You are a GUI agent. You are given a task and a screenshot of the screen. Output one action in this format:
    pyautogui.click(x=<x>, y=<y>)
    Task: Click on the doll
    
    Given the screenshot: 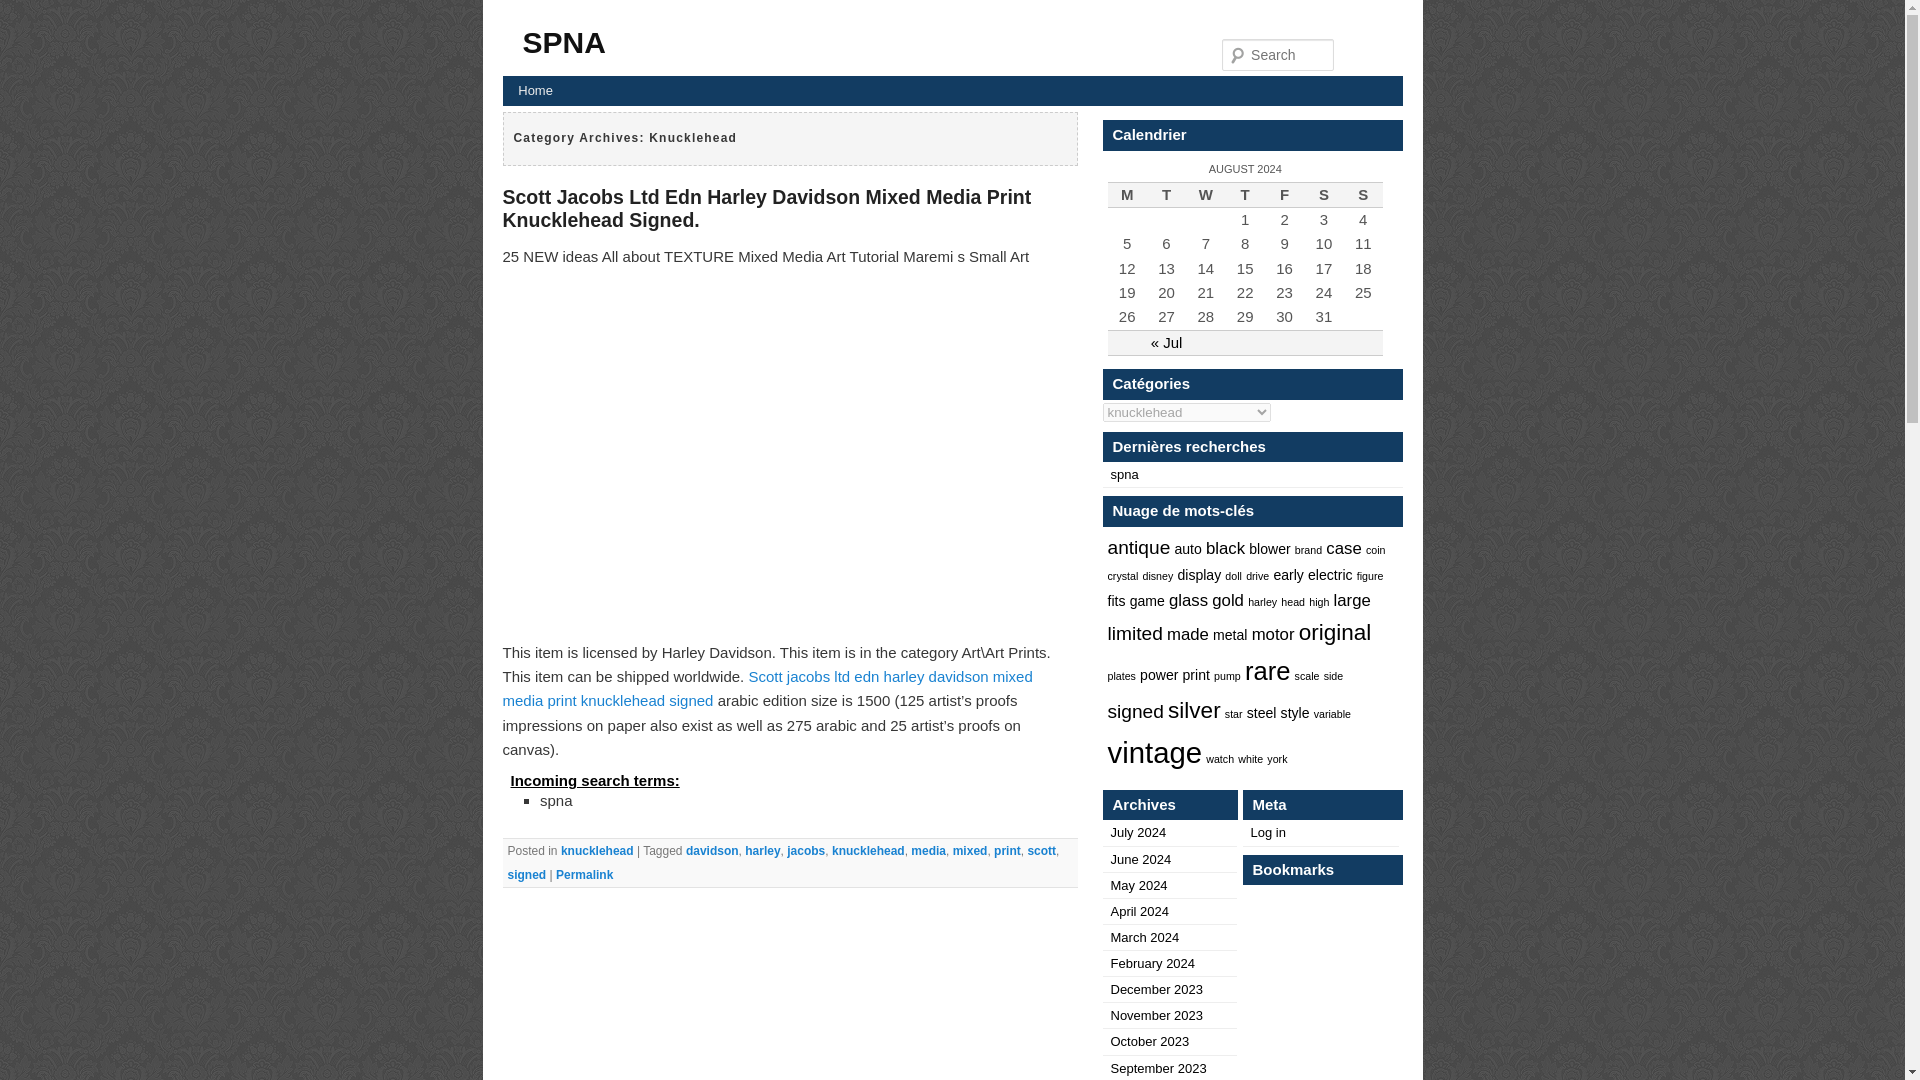 What is the action you would take?
    pyautogui.click(x=1233, y=576)
    